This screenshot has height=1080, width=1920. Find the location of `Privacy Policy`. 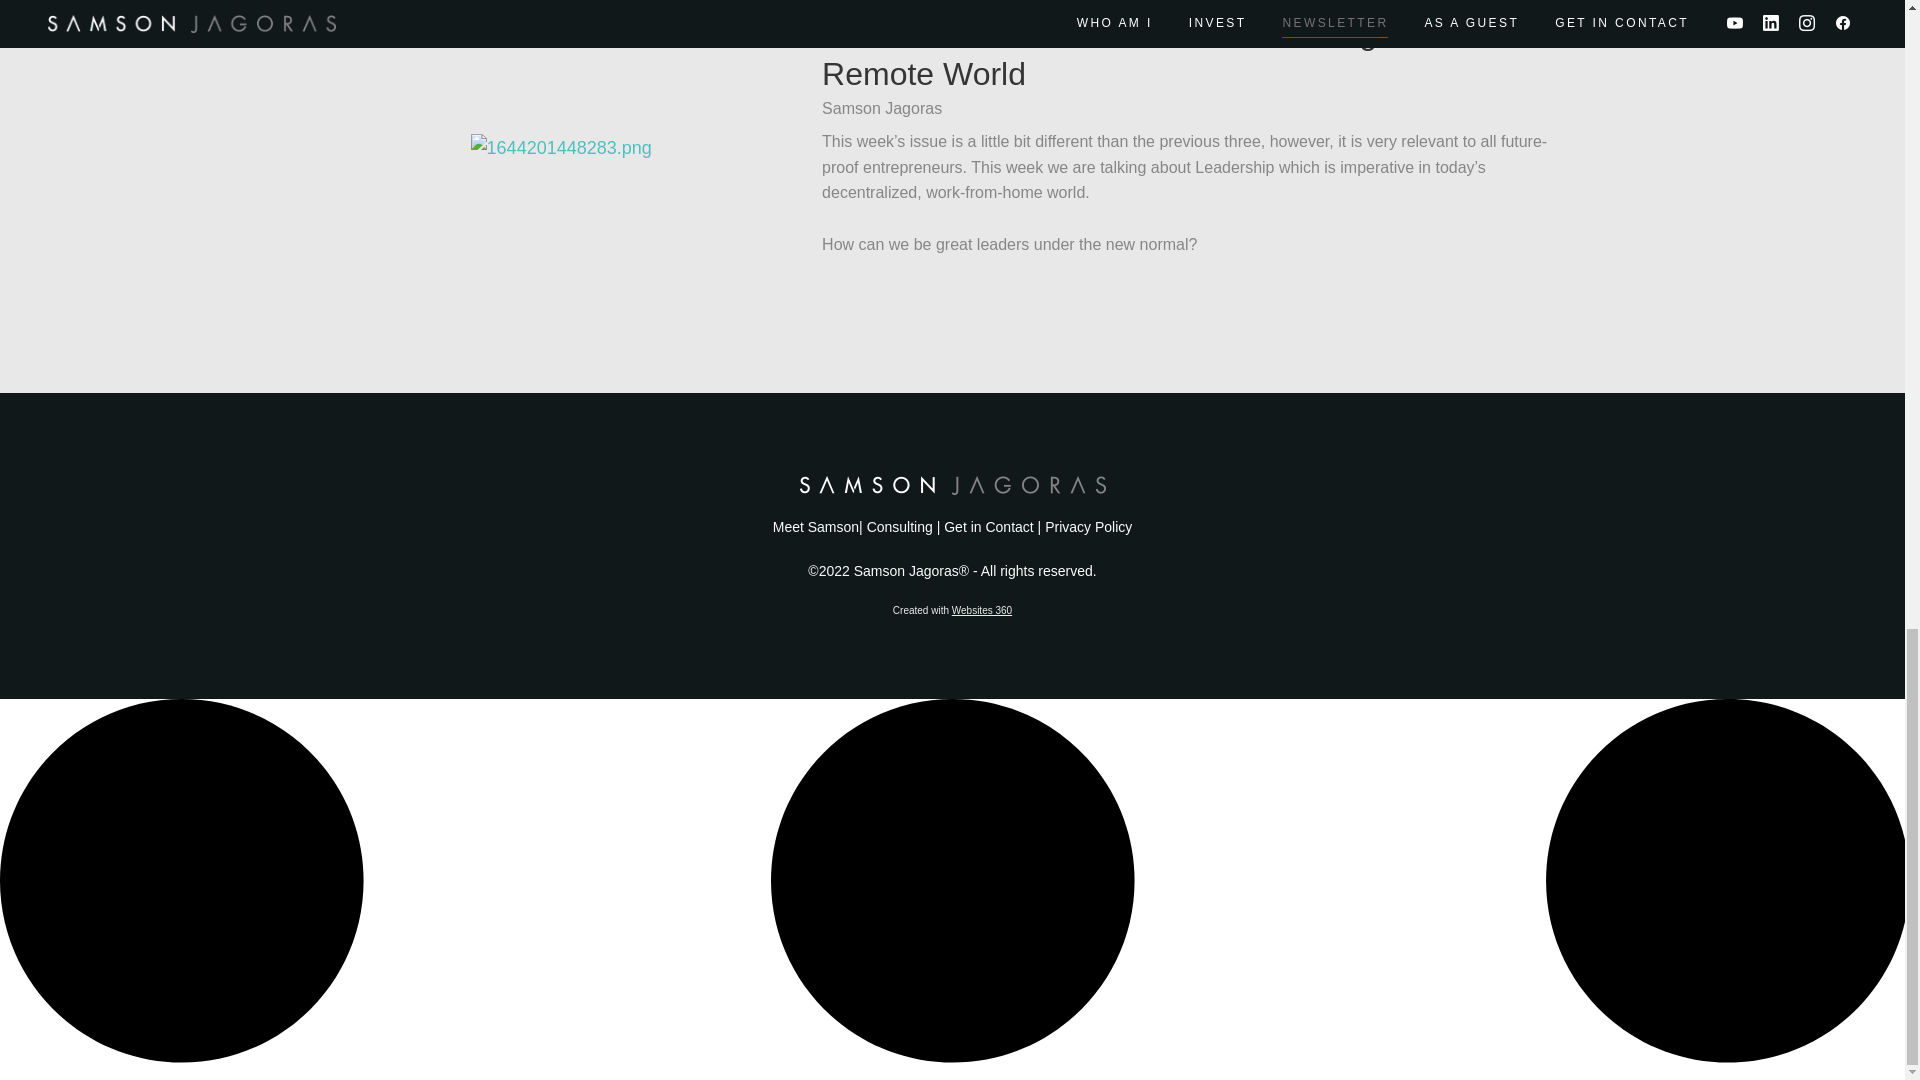

Privacy Policy is located at coordinates (1088, 526).